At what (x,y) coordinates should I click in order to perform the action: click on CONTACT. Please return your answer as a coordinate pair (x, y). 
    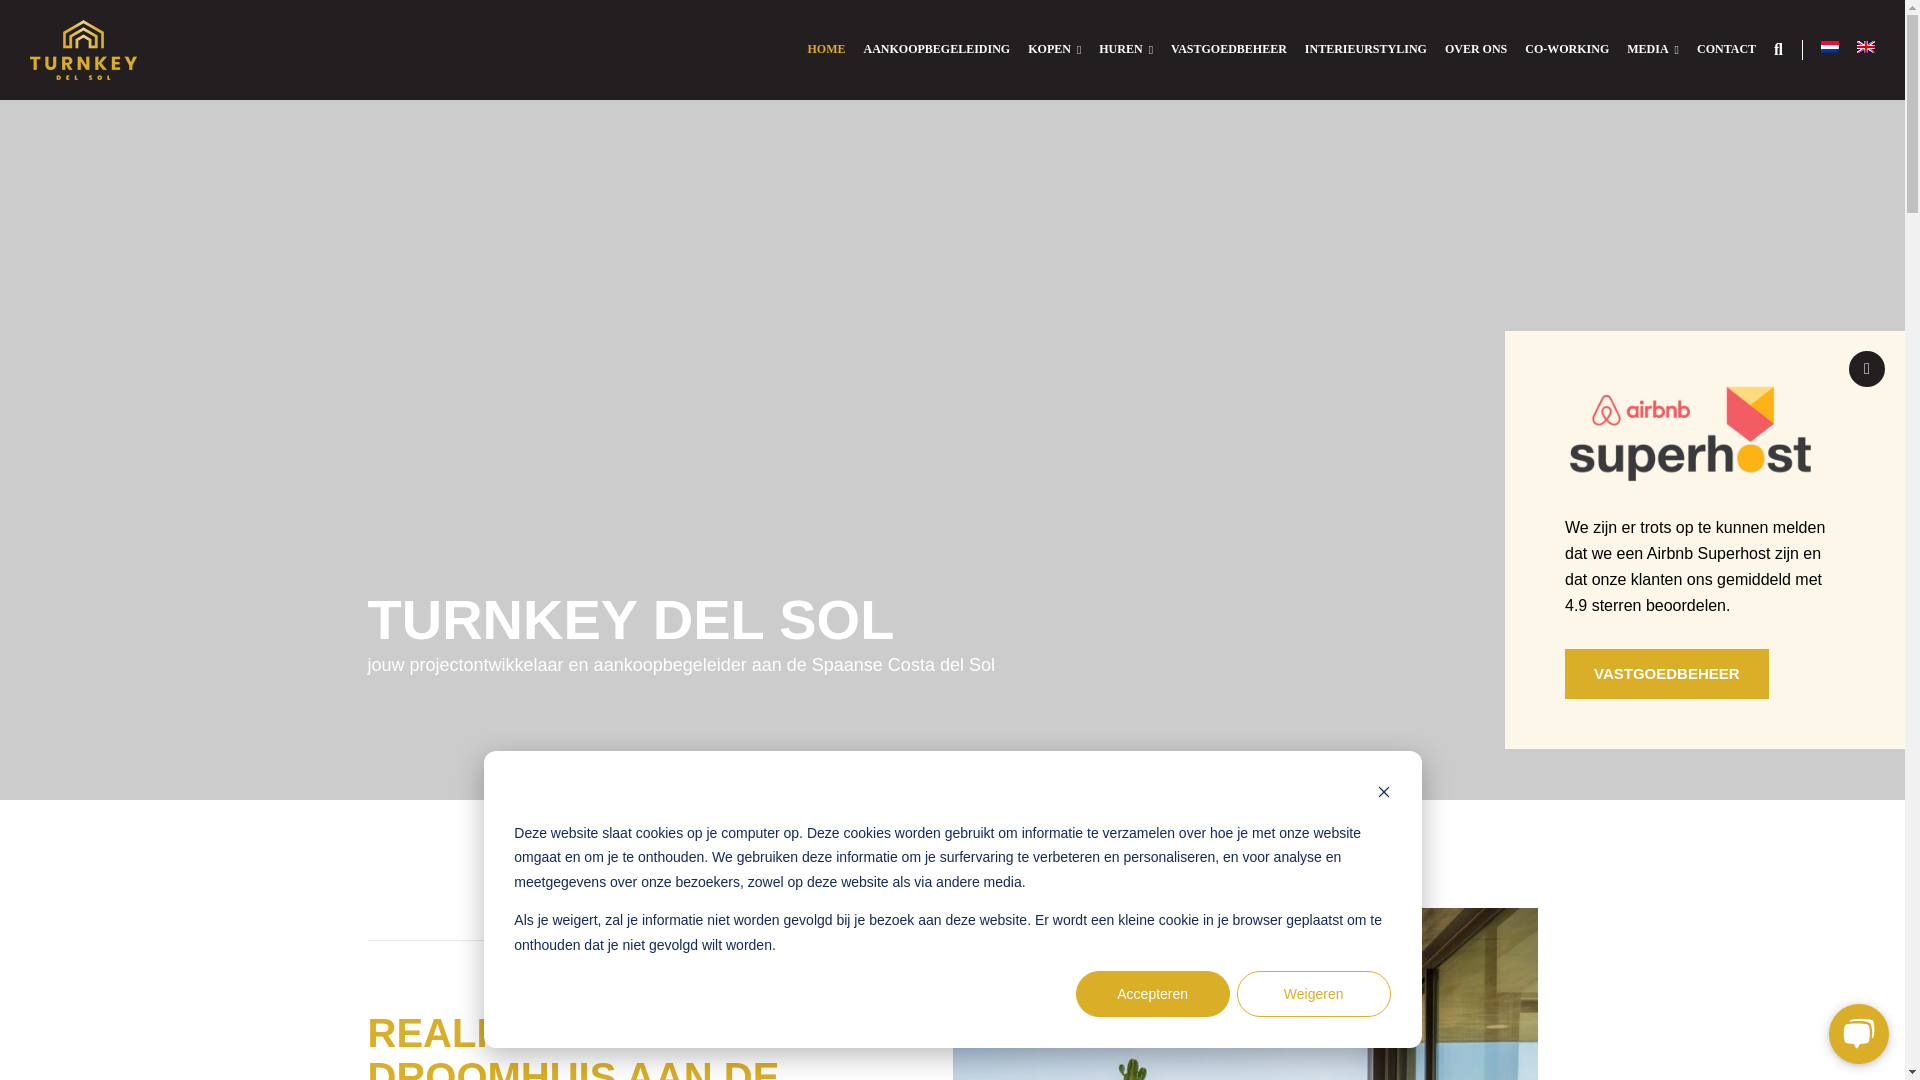
    Looking at the image, I should click on (1726, 50).